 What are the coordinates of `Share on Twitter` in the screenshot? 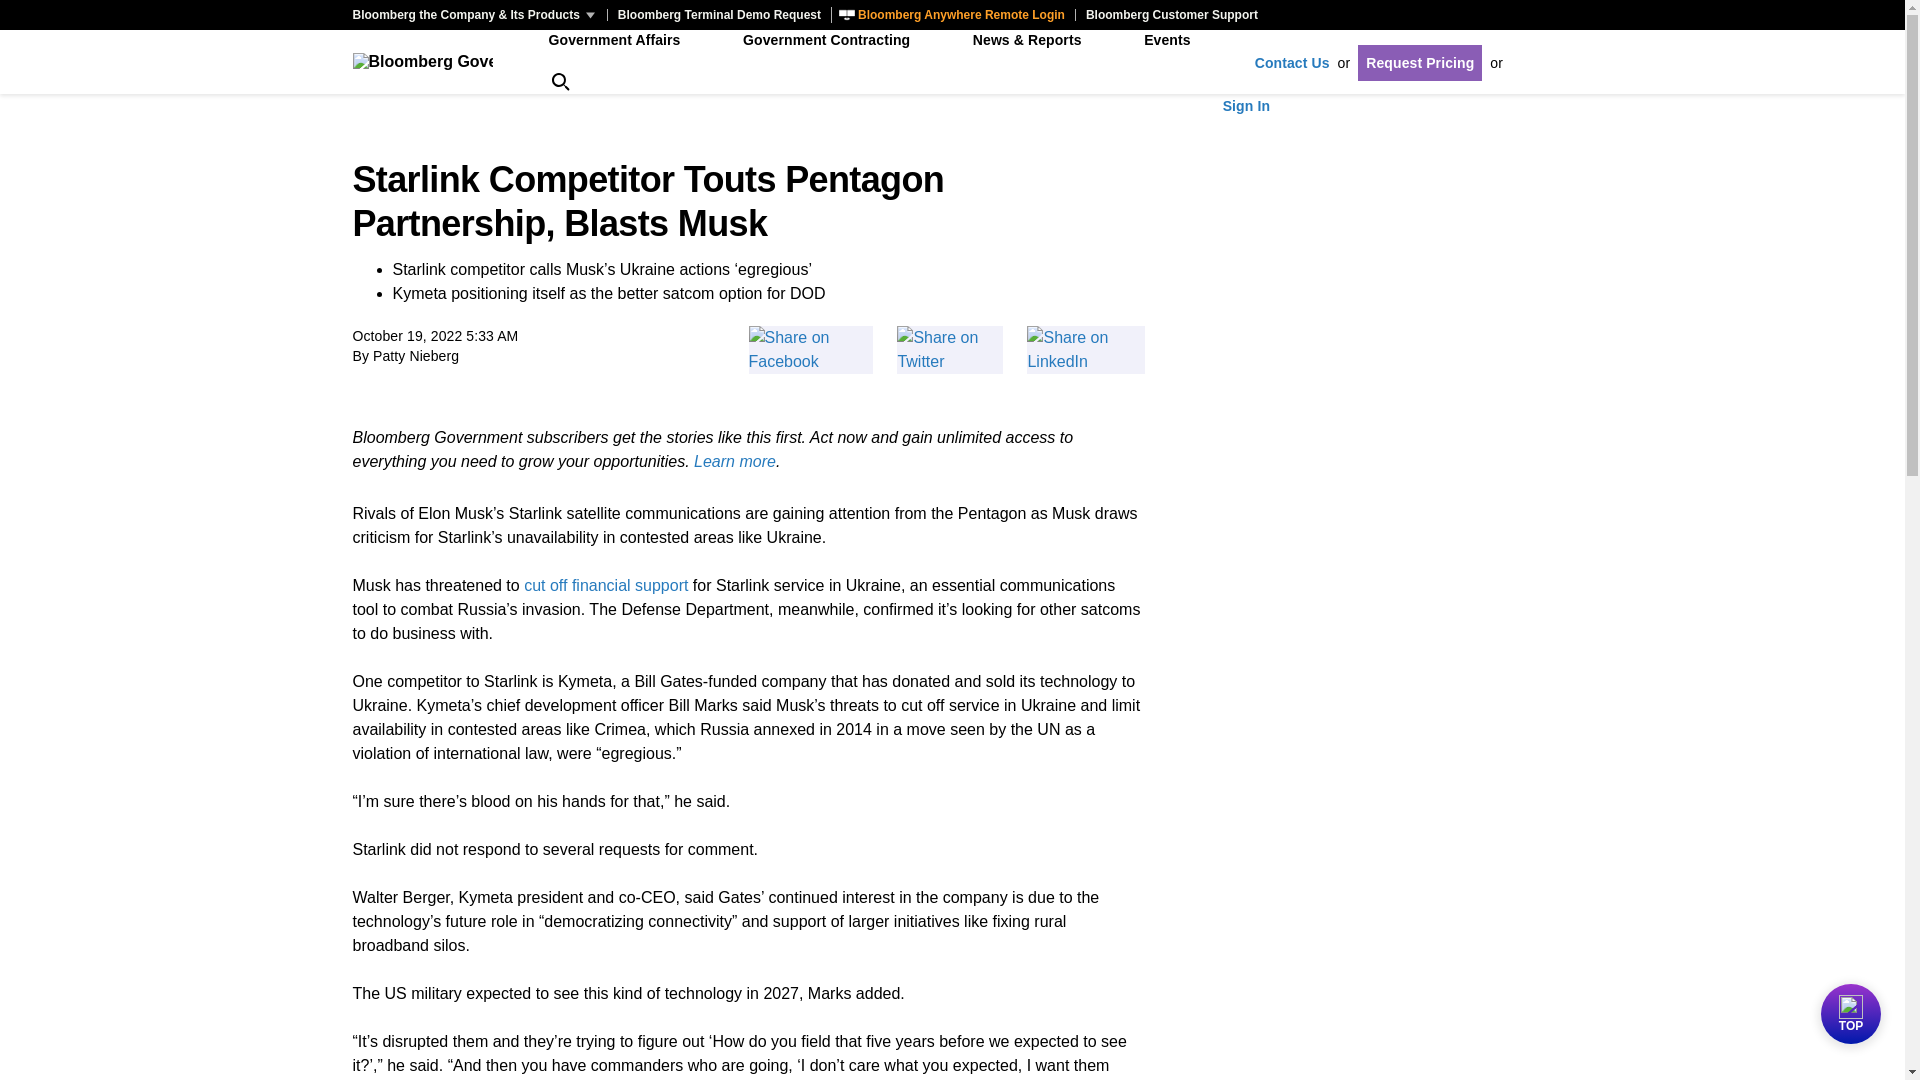 It's located at (949, 350).